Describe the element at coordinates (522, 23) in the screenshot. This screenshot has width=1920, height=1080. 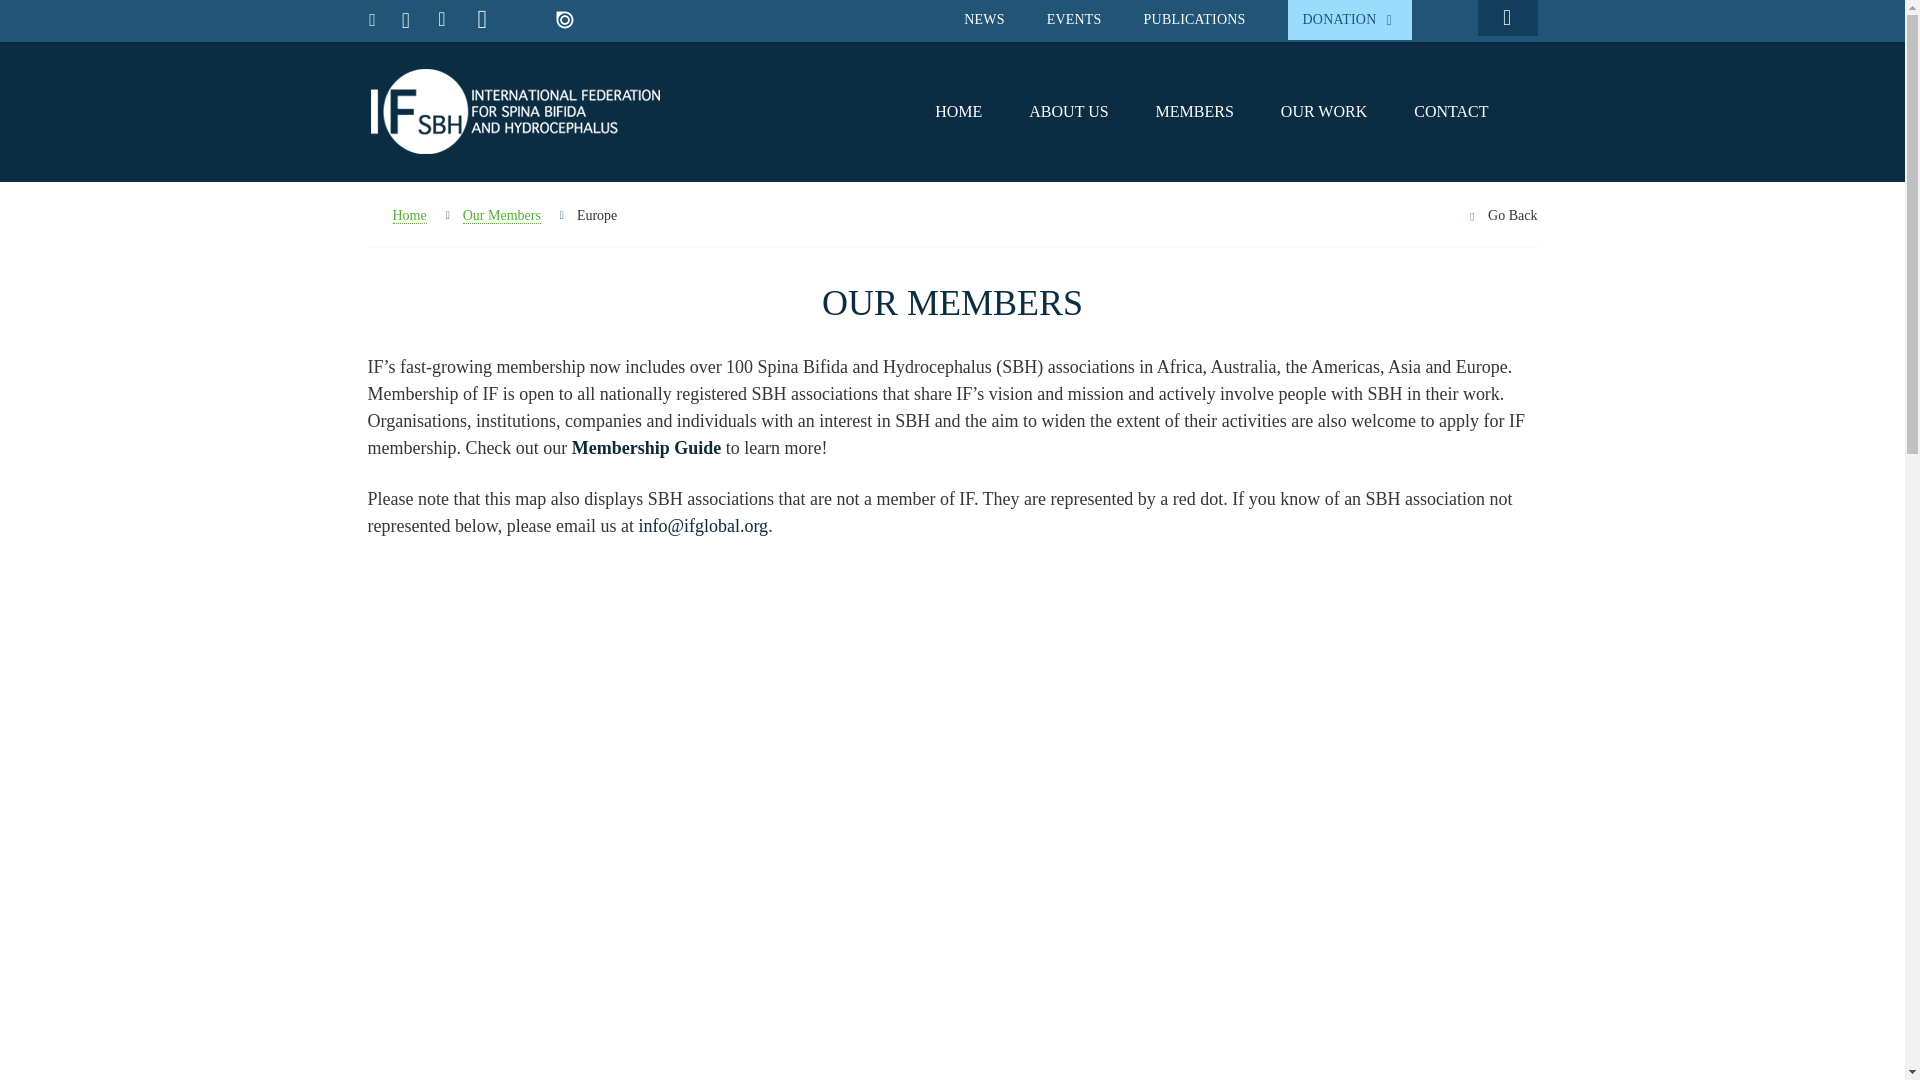
I see `Instagram` at that location.